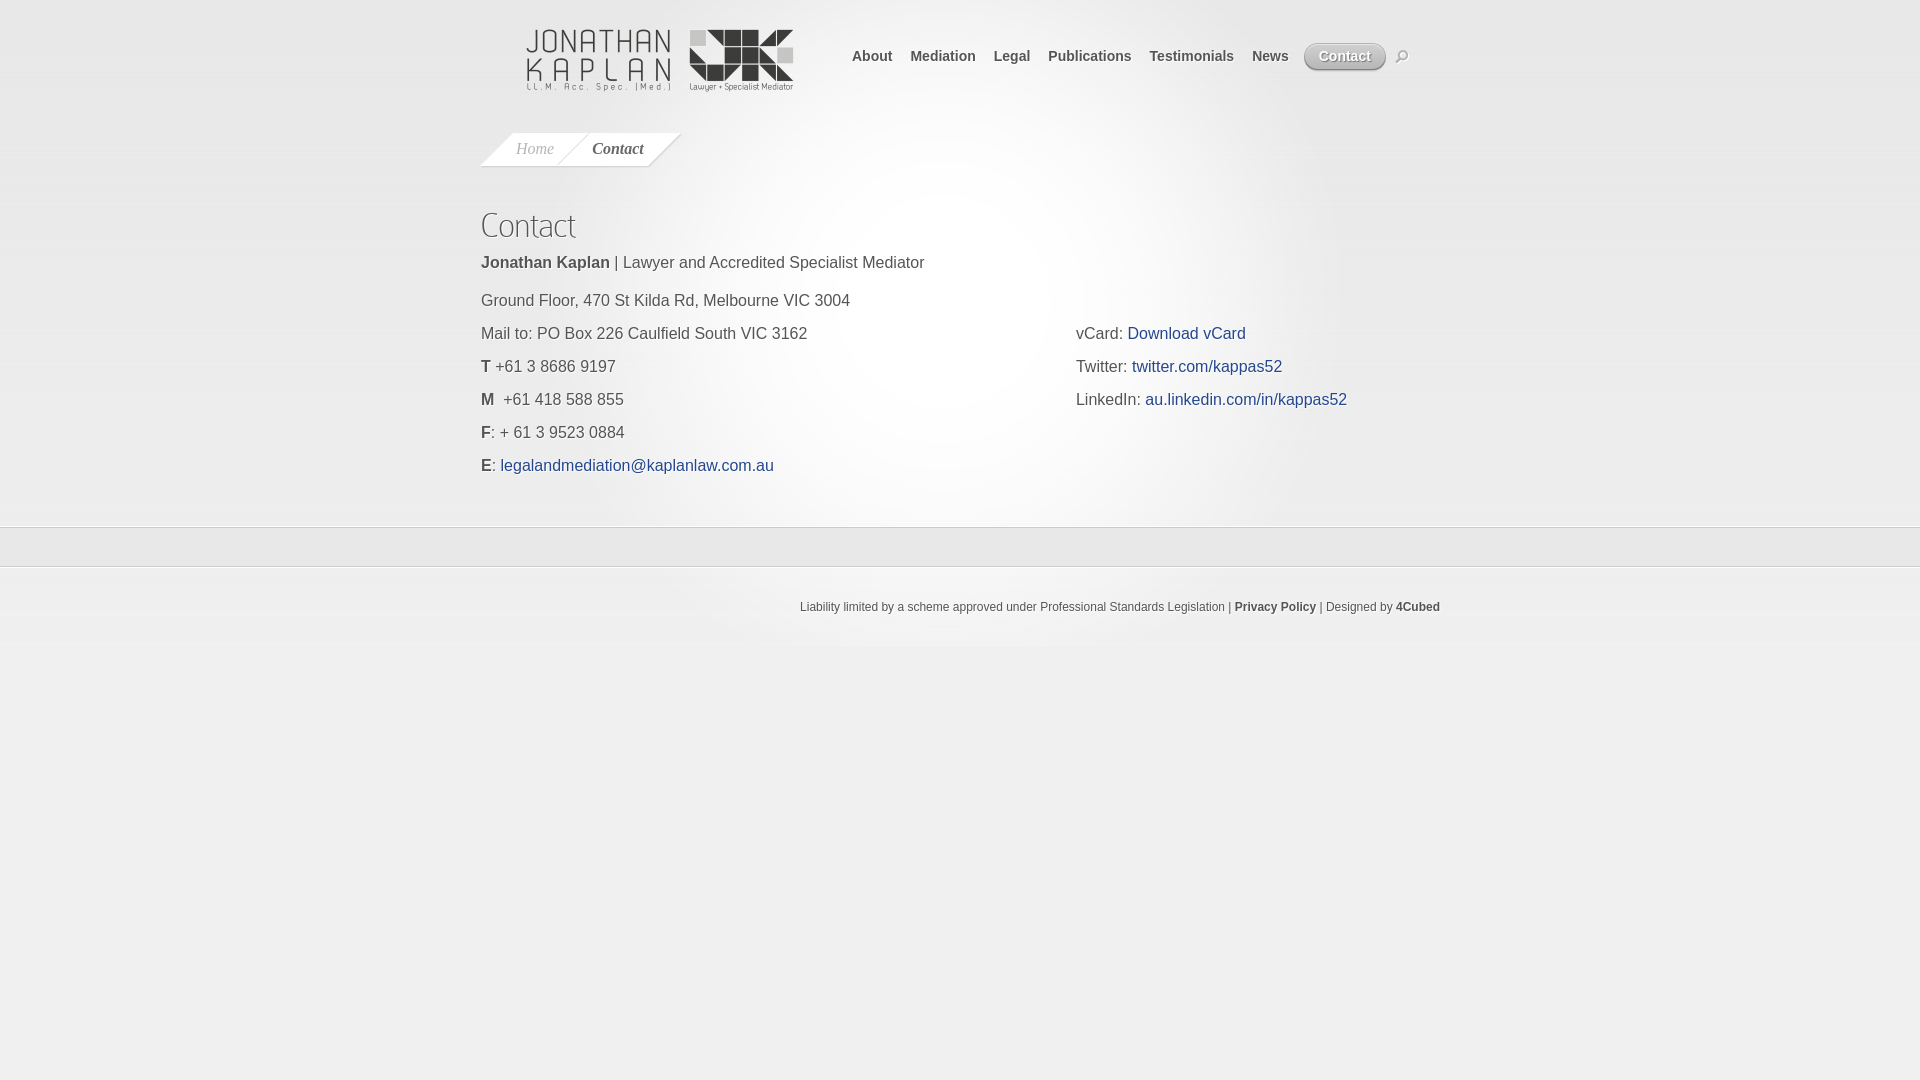 The image size is (1920, 1080). I want to click on Publications, so click(1088, 56).